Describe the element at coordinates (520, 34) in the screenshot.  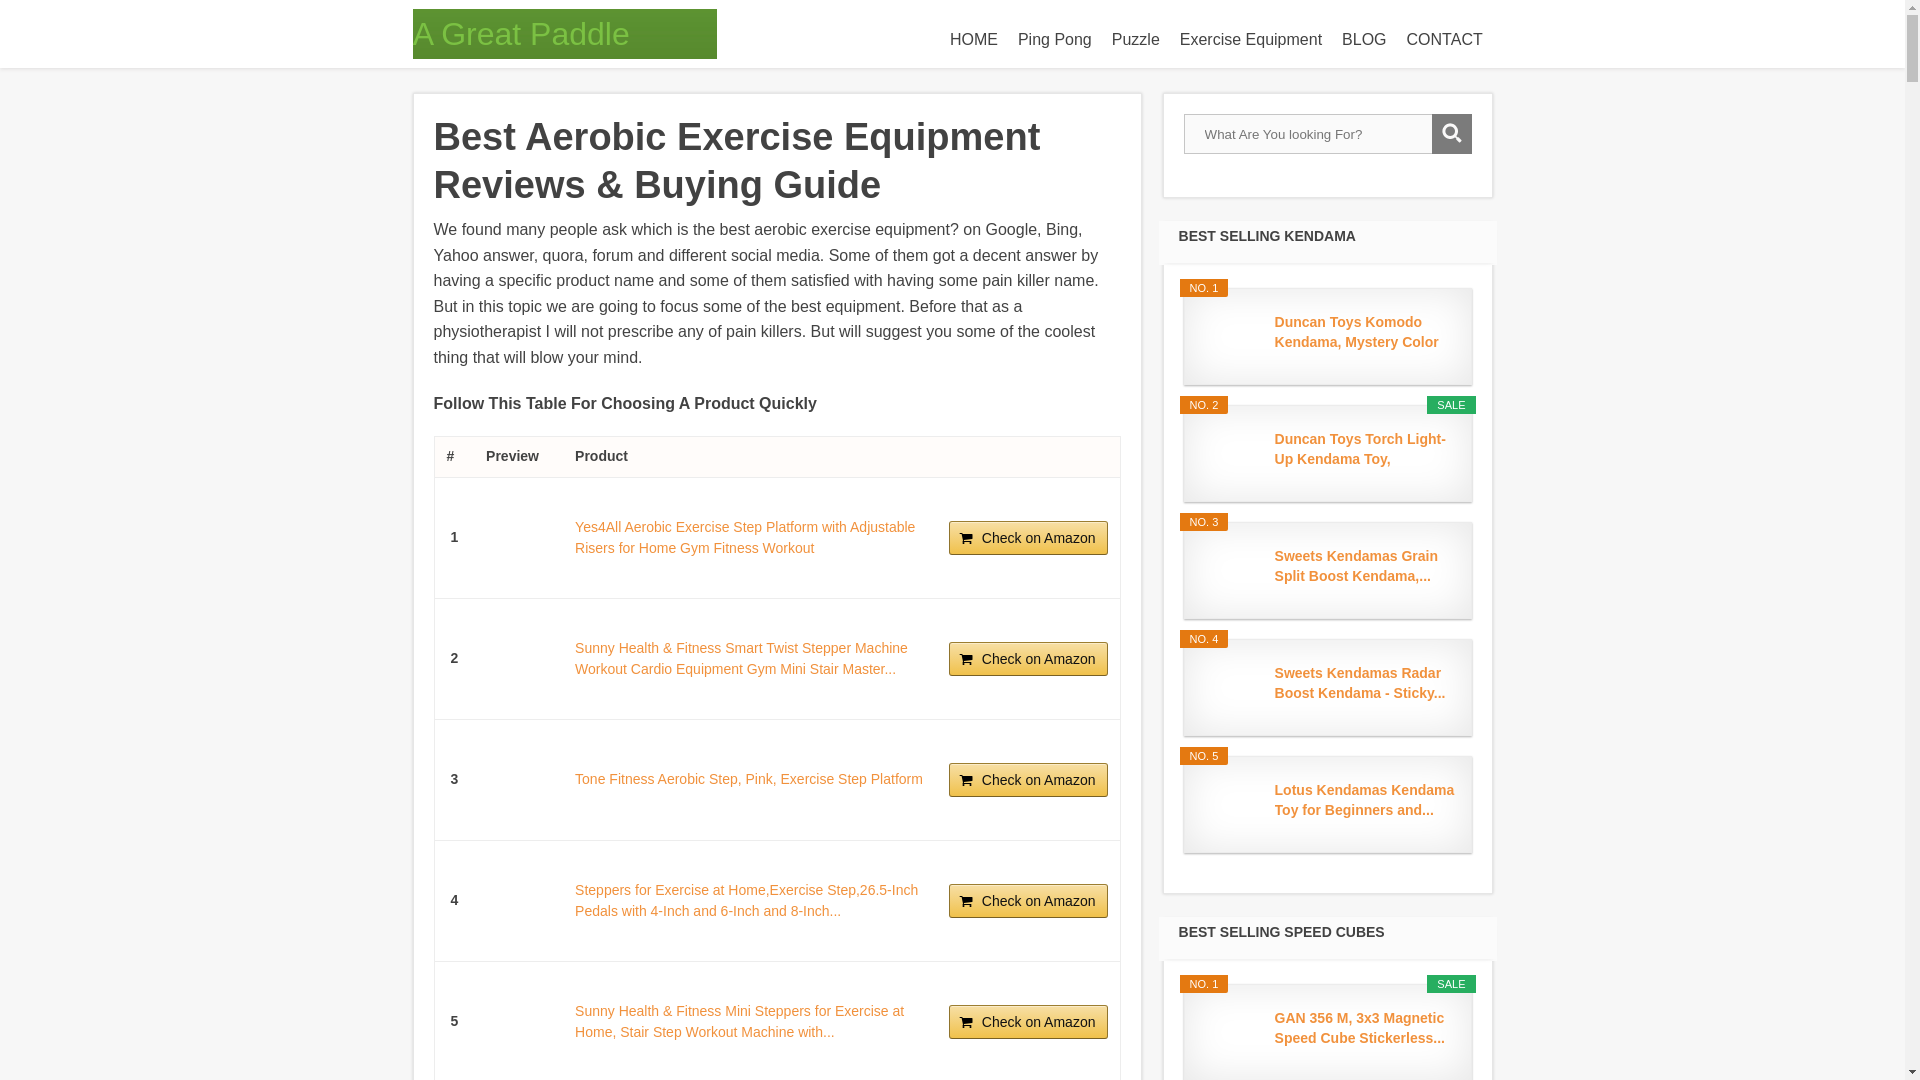
I see `A Great Paddle` at that location.